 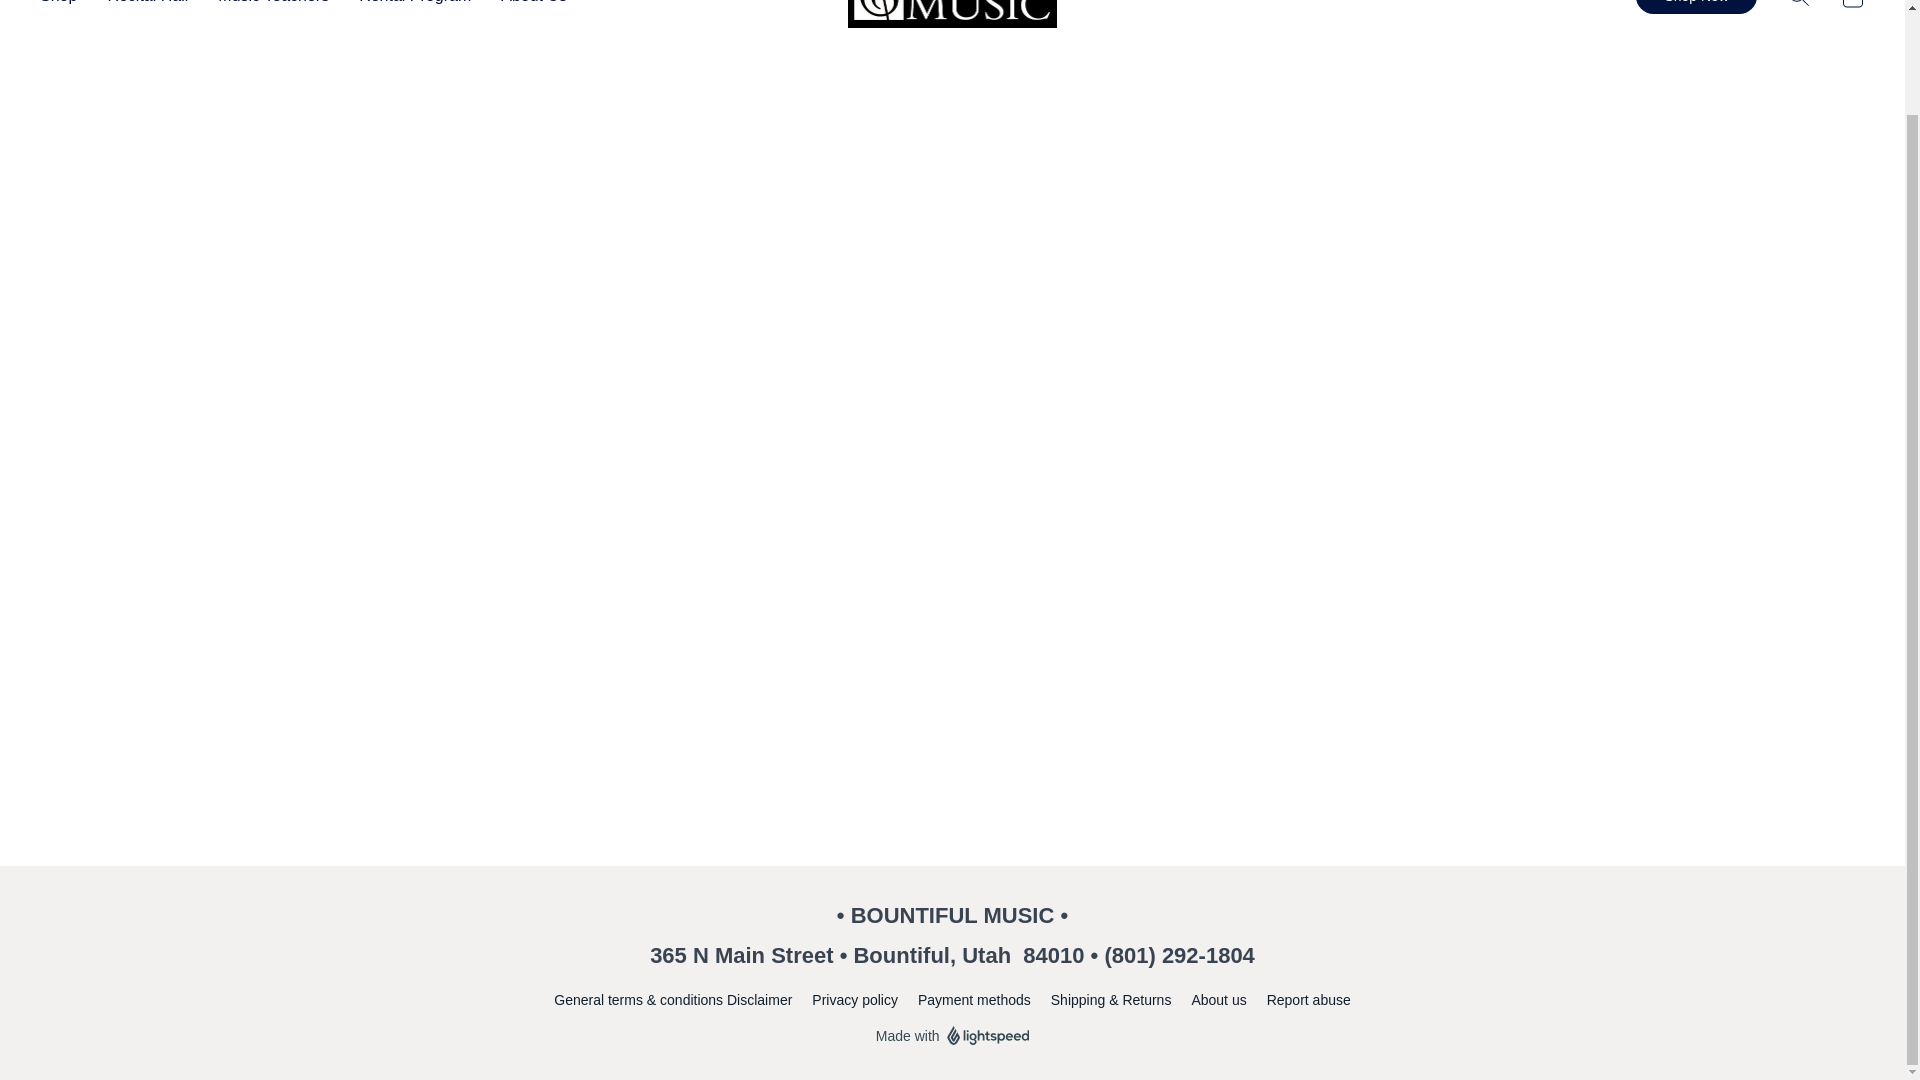 I want to click on Privacy policy, so click(x=855, y=1000).